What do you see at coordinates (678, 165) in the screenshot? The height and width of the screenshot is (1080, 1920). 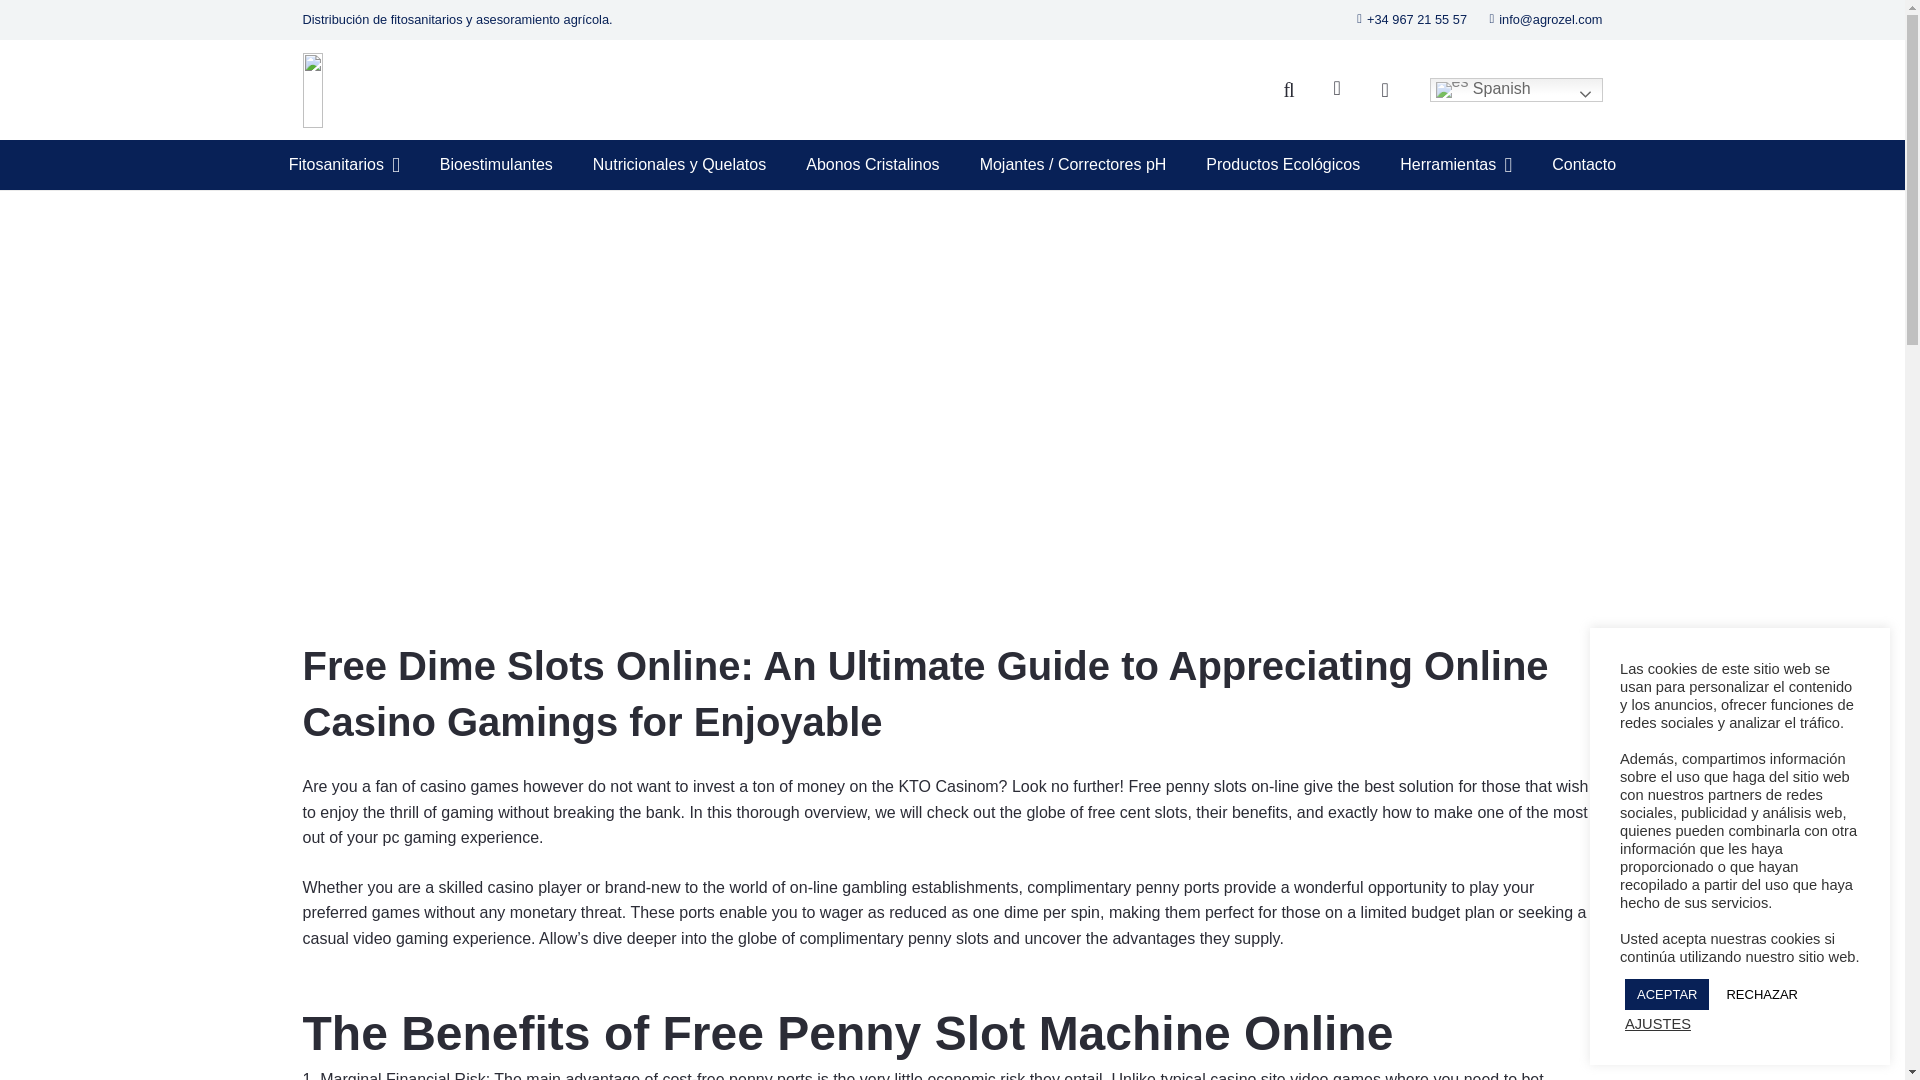 I see `Nutricionales y Quelatos` at bounding box center [678, 165].